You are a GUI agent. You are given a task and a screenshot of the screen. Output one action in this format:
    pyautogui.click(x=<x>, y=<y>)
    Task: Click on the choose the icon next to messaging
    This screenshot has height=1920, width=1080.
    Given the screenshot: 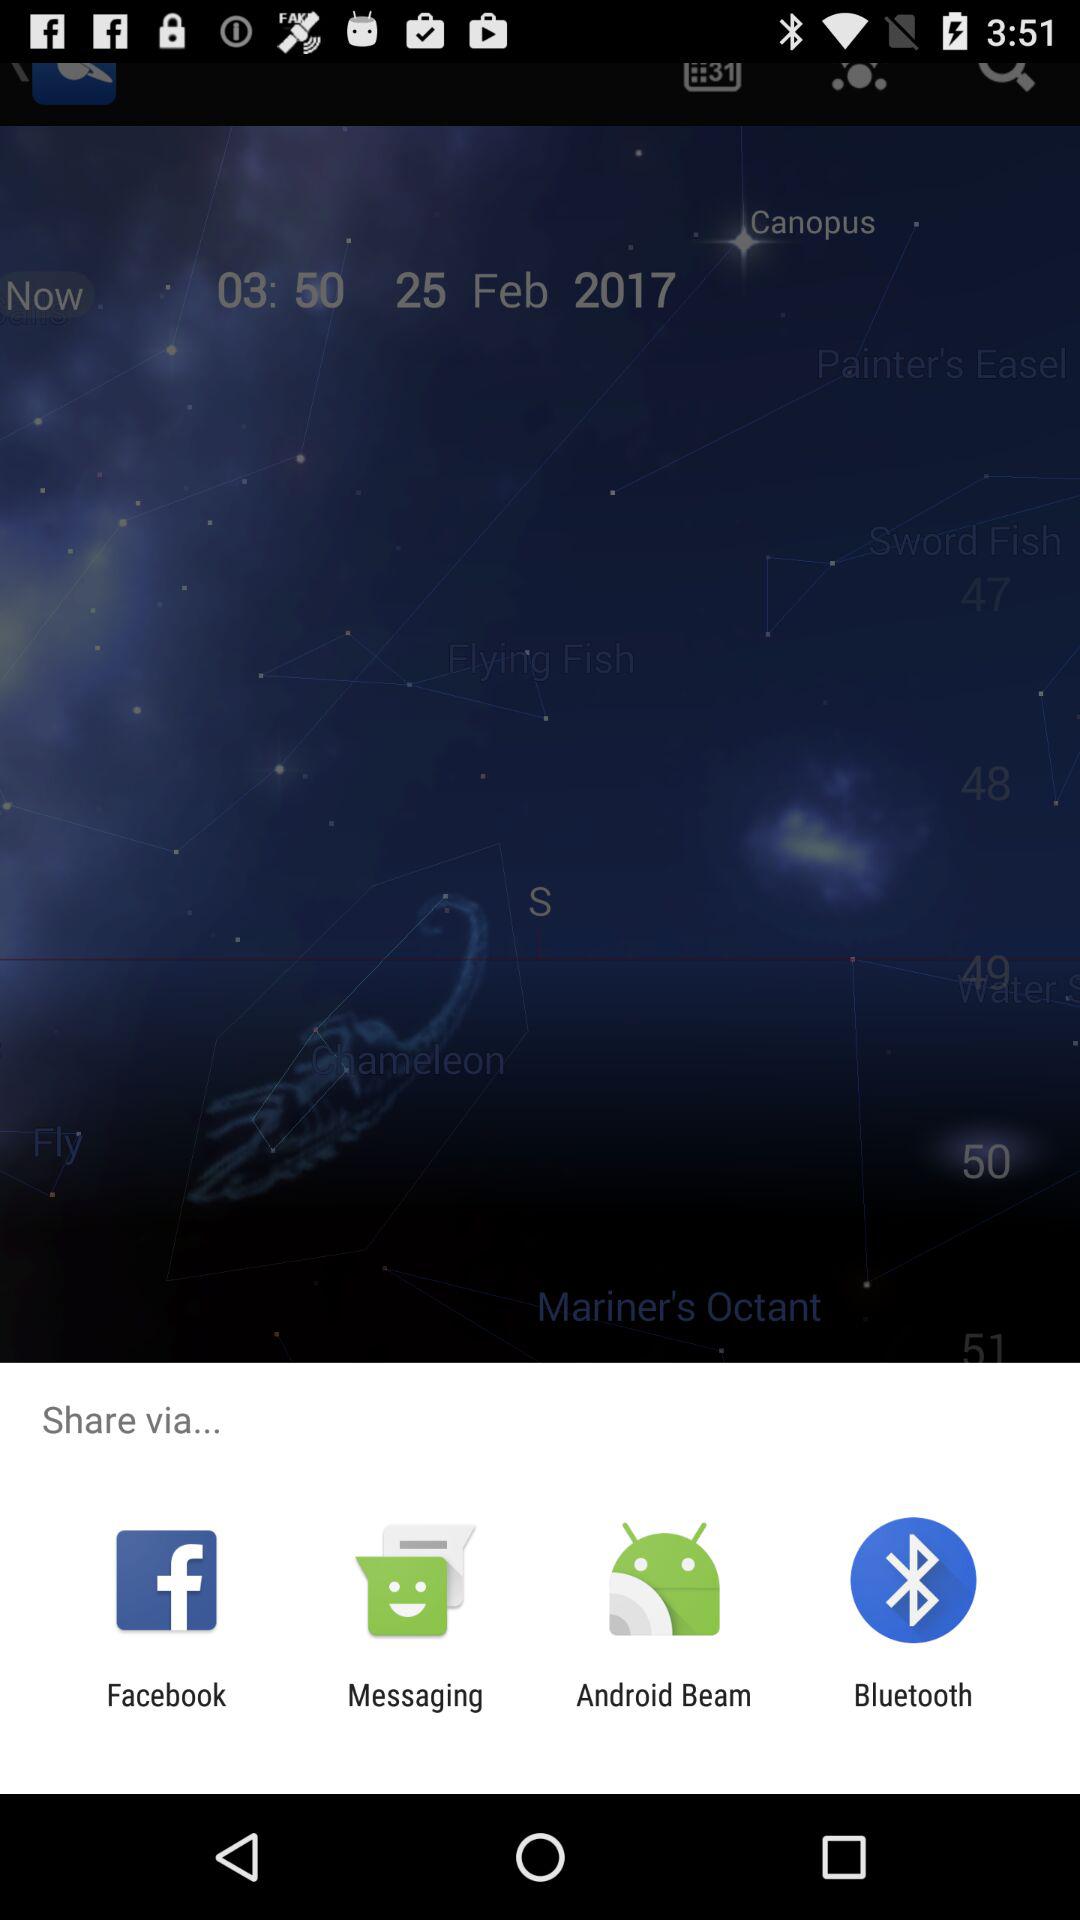 What is the action you would take?
    pyautogui.click(x=166, y=1712)
    